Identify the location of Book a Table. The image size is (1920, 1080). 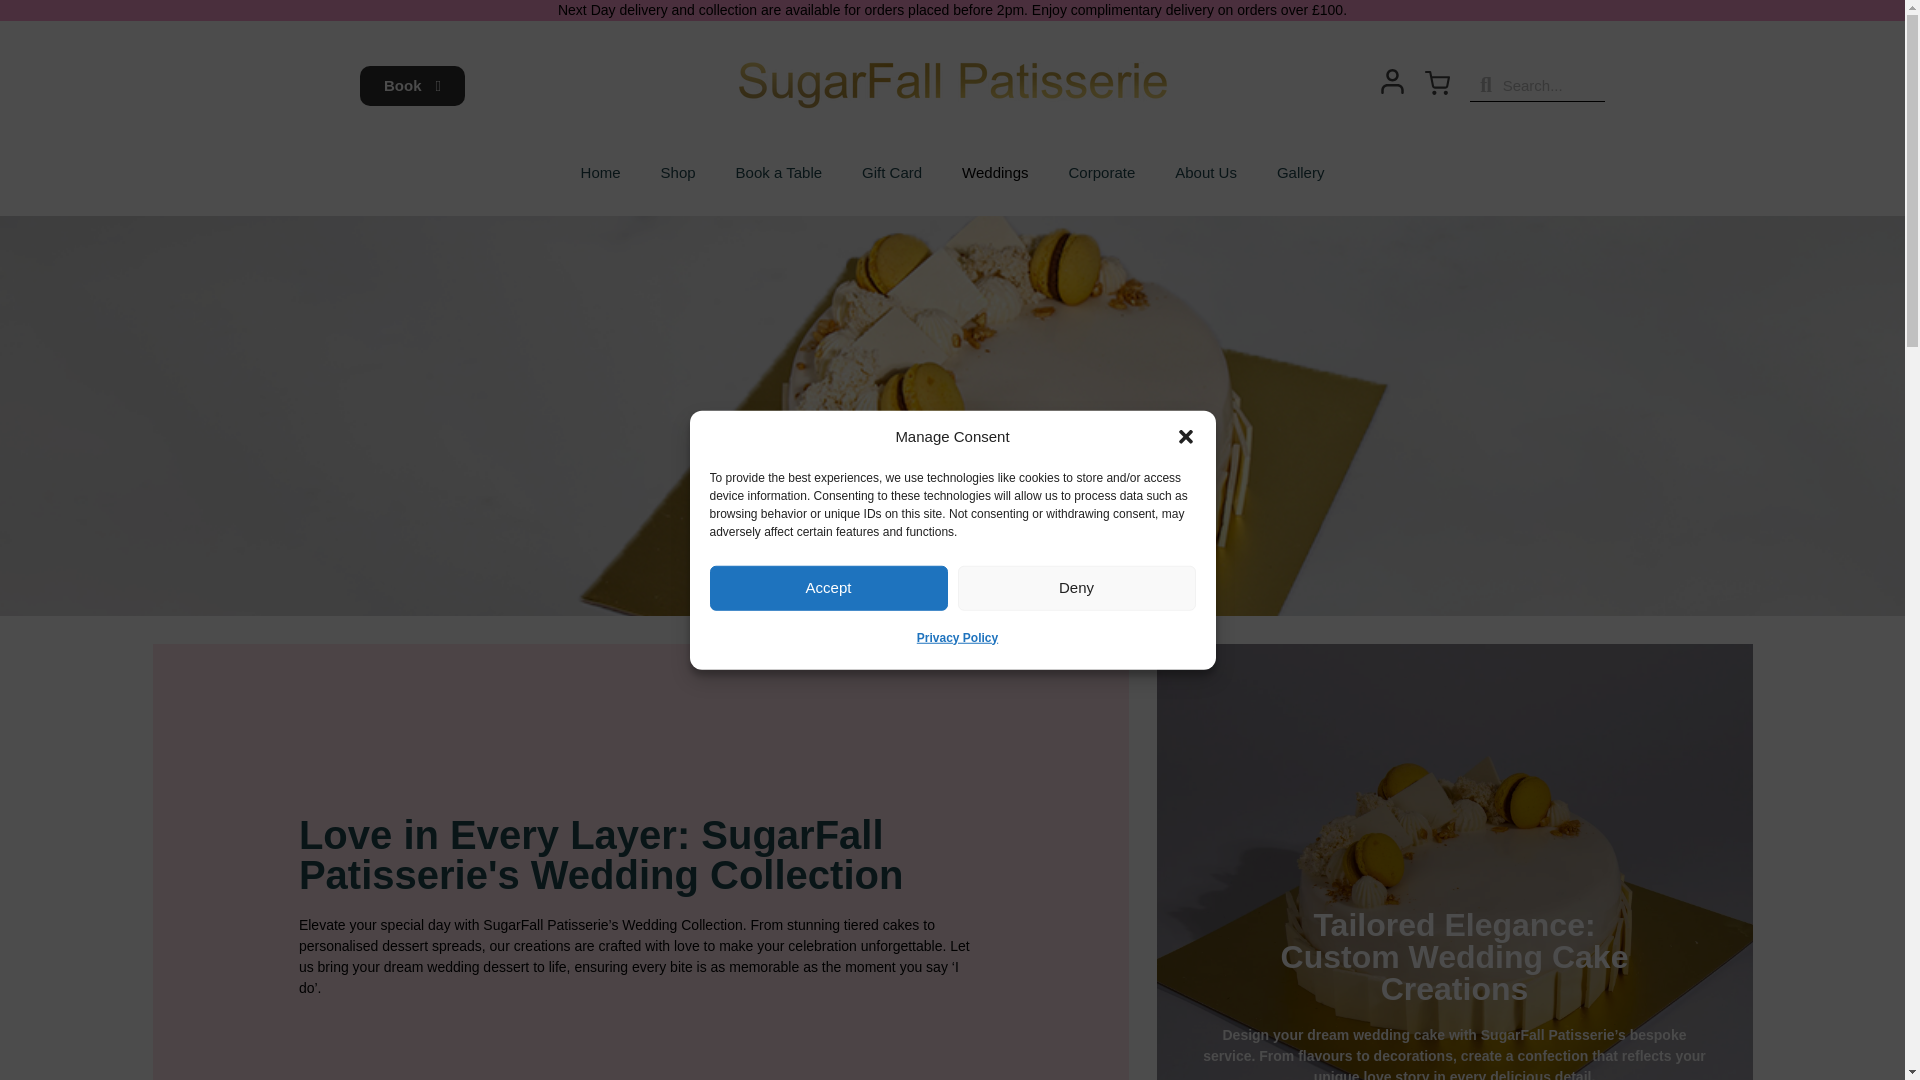
(779, 172).